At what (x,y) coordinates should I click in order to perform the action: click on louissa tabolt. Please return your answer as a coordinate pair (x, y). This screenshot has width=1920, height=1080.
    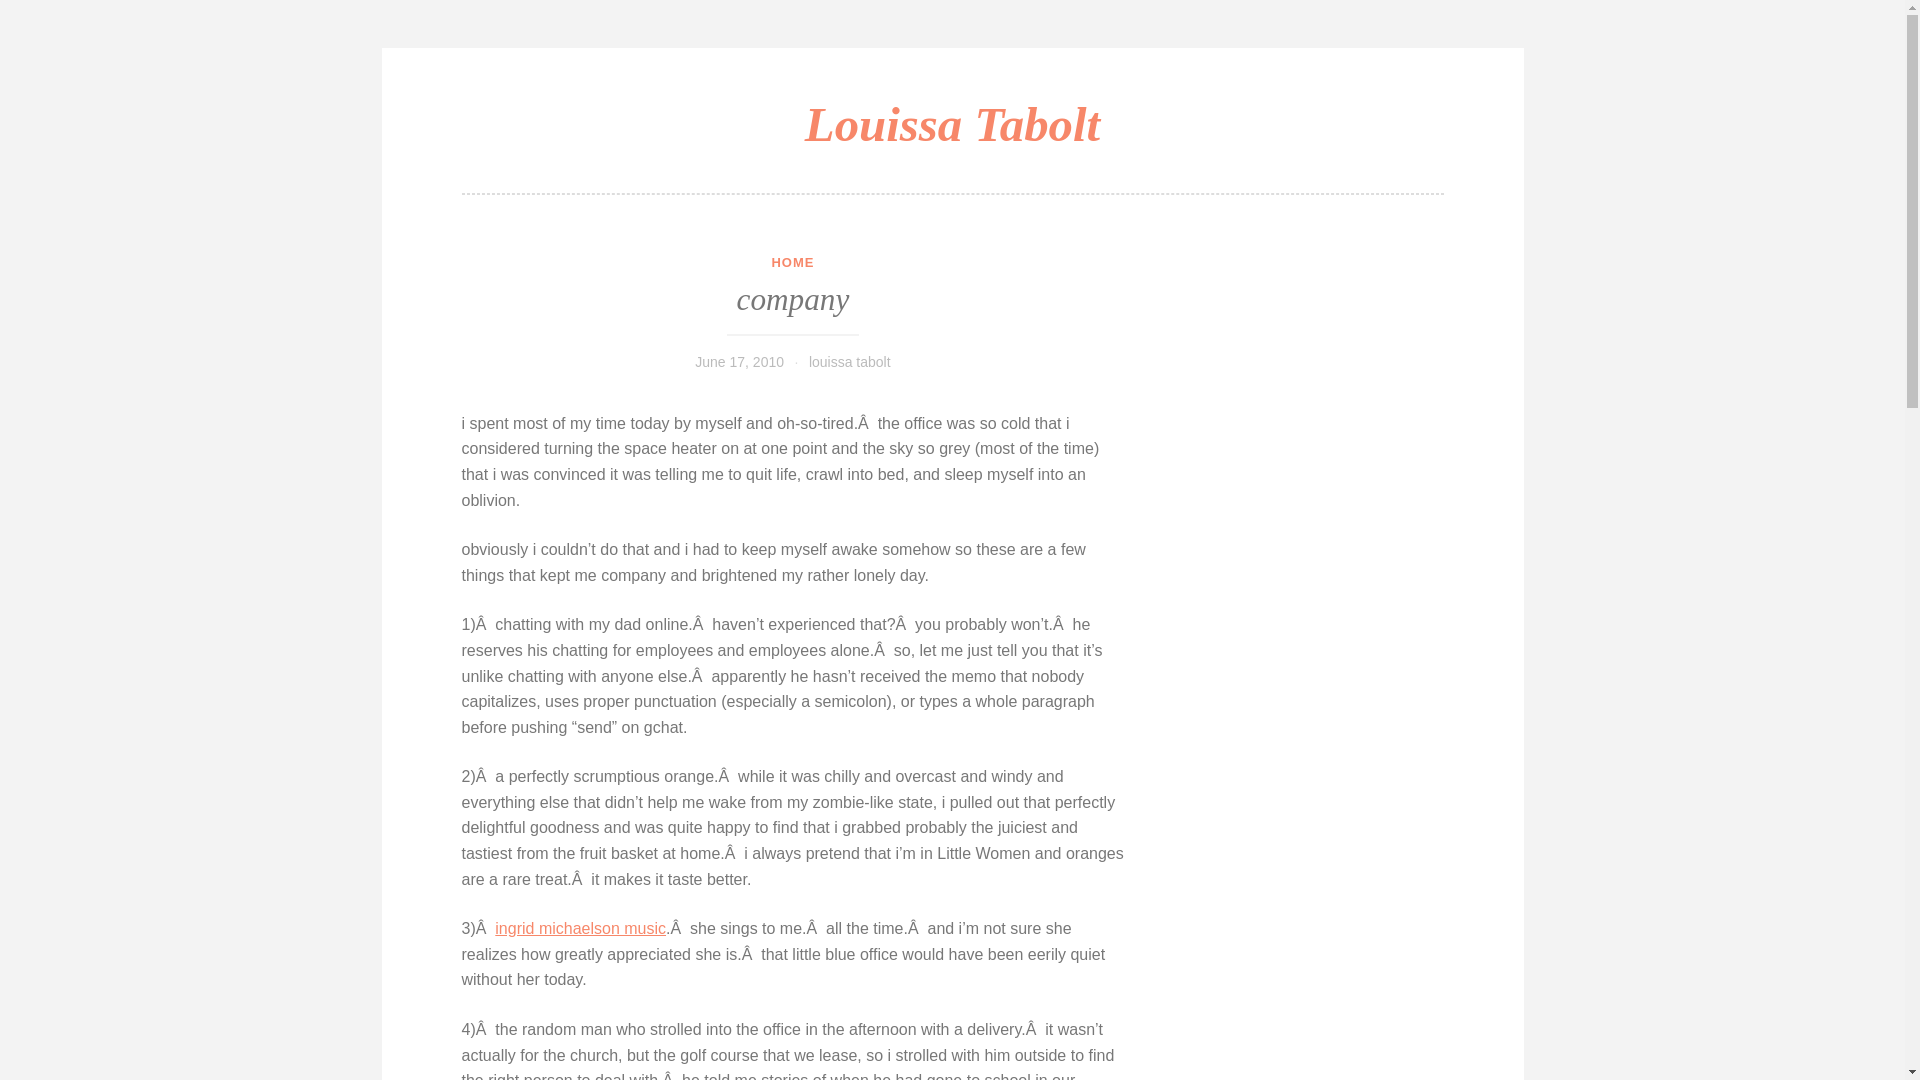
    Looking at the image, I should click on (849, 362).